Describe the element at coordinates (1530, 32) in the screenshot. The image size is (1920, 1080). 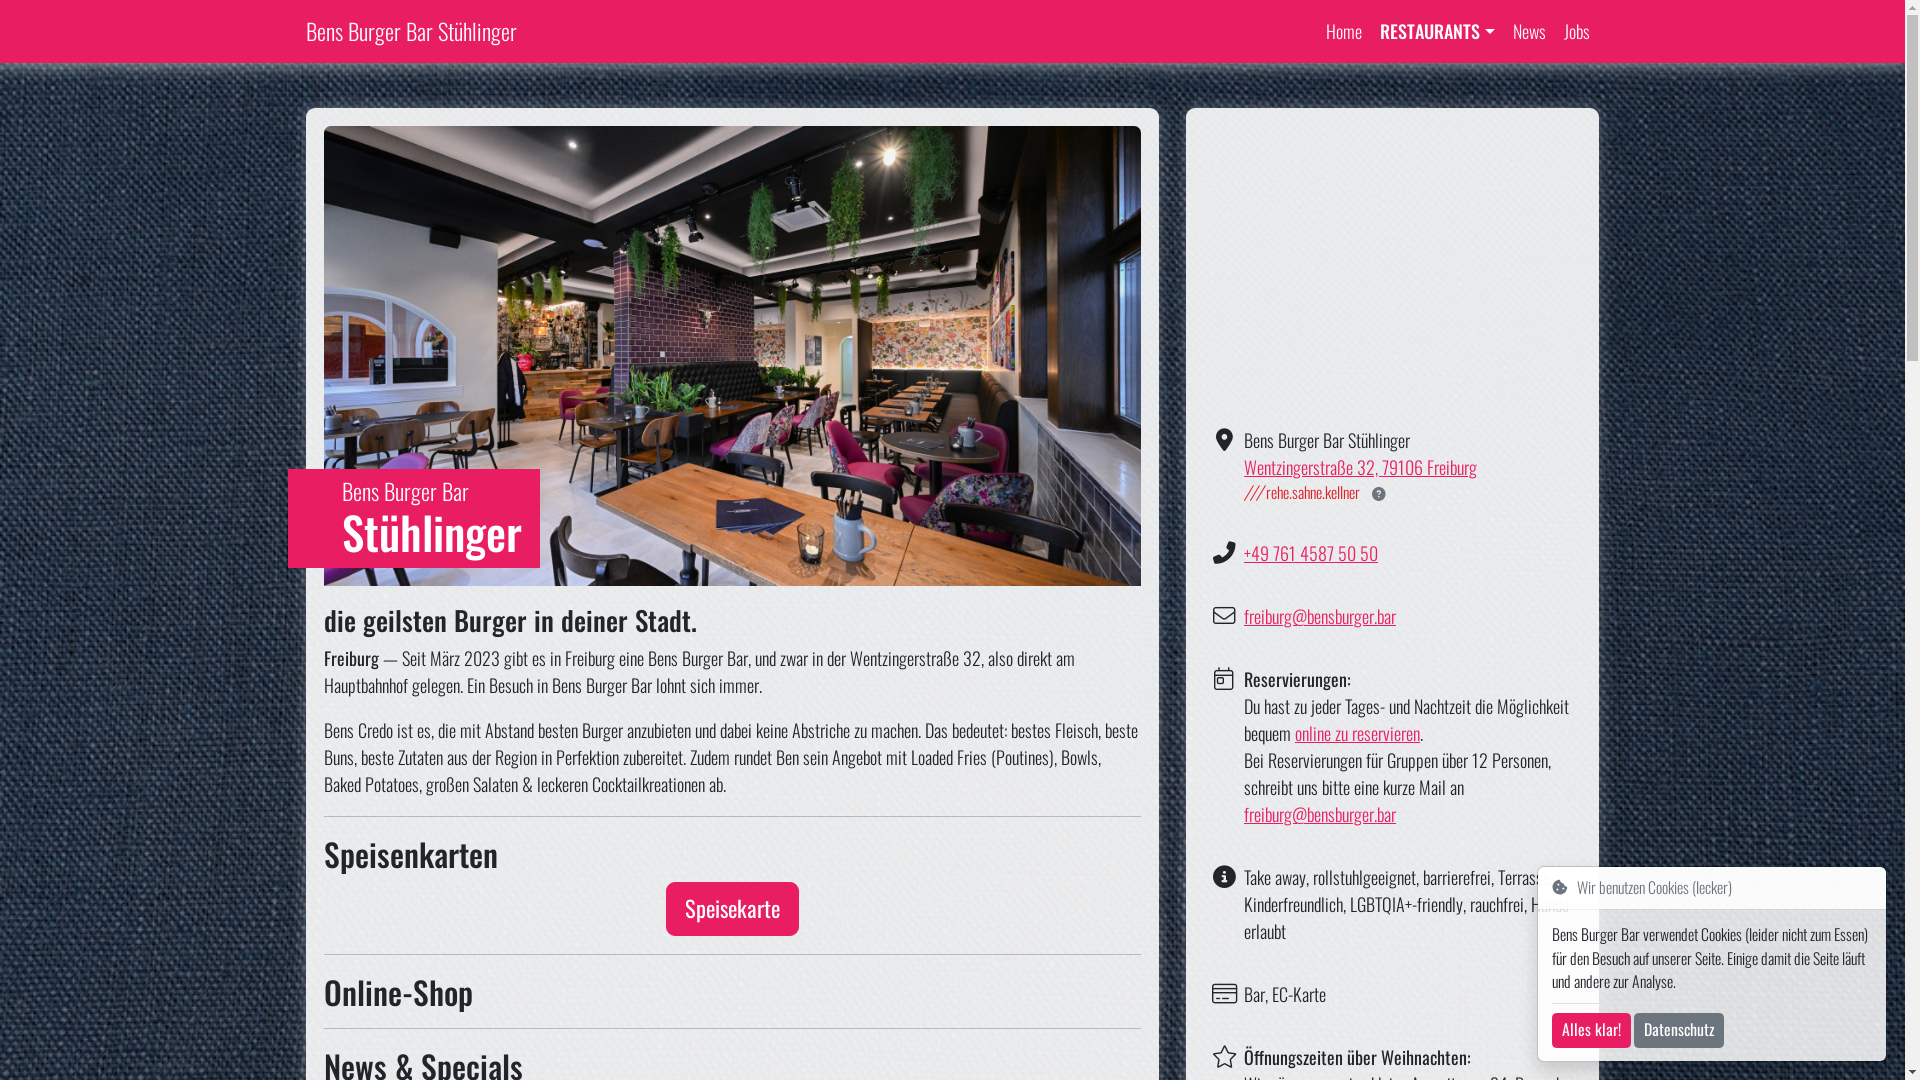
I see `News` at that location.